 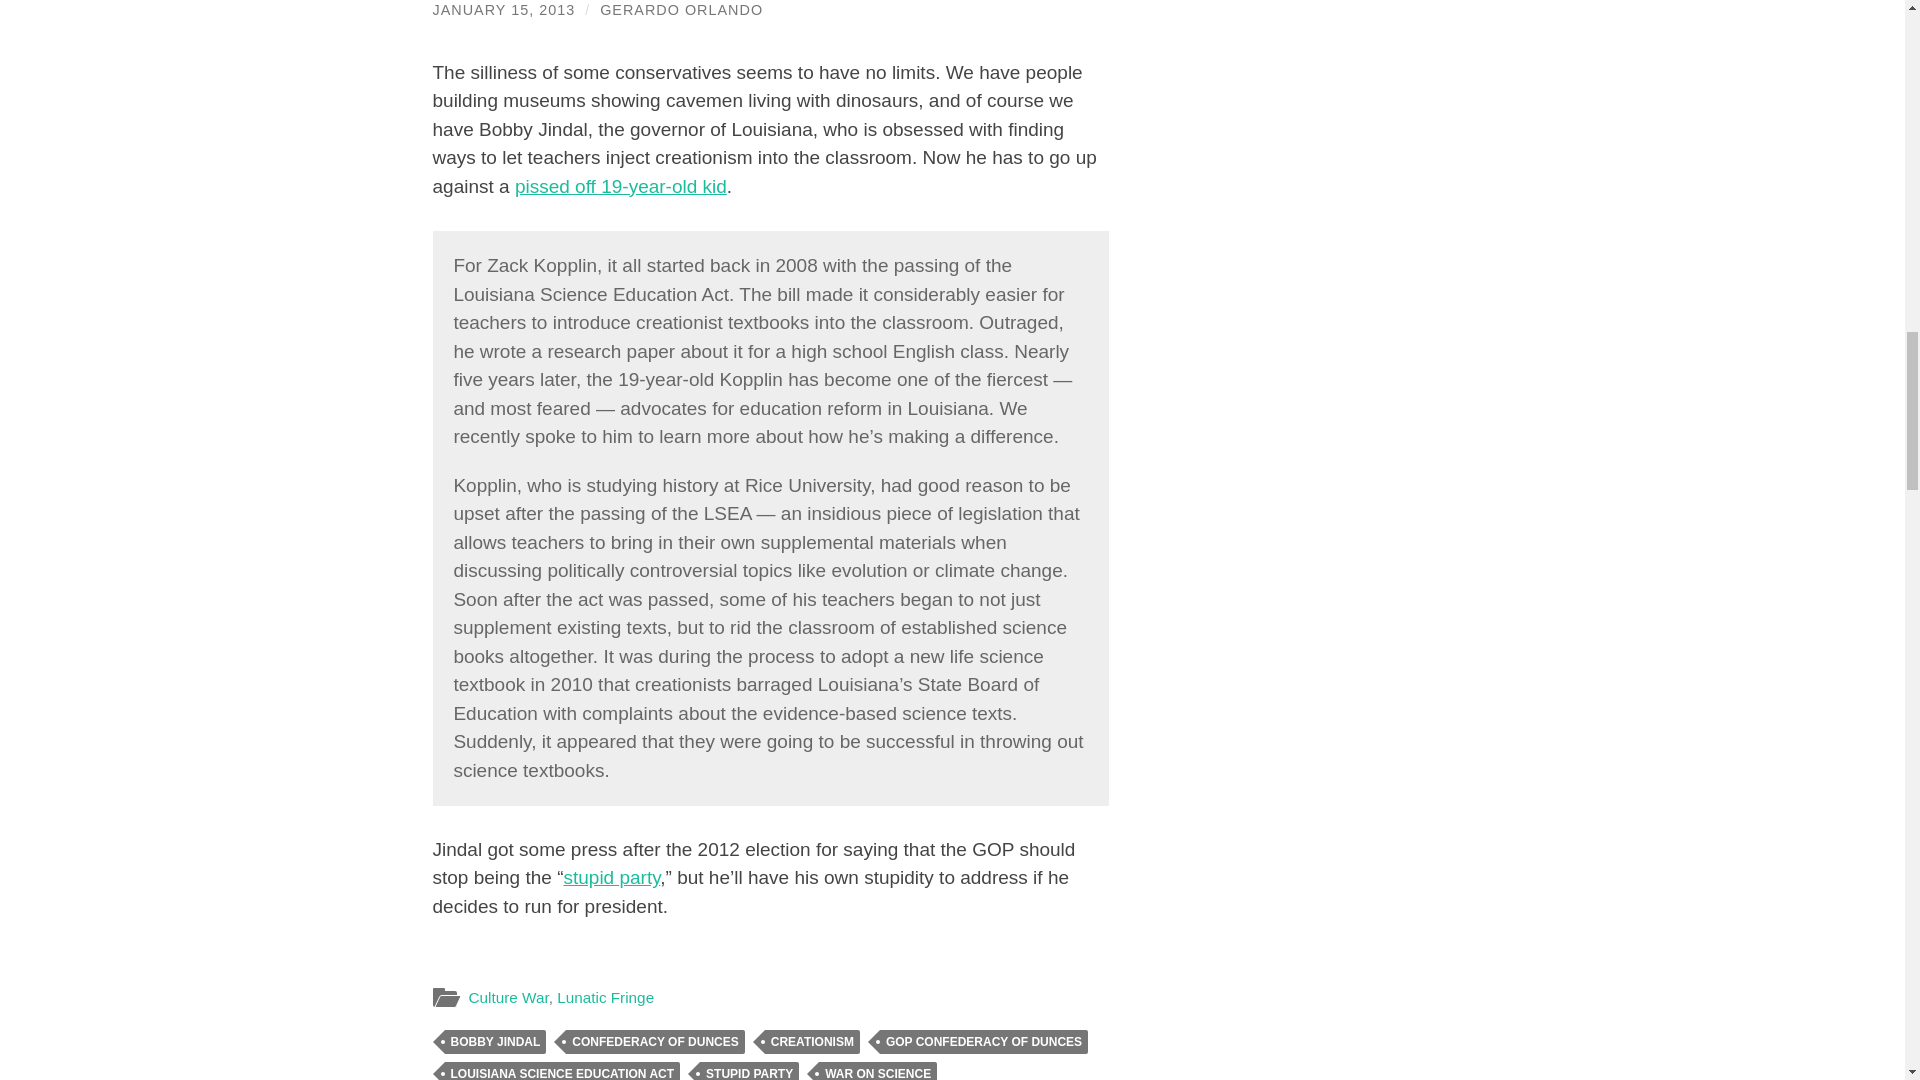 I want to click on Culture War, so click(x=508, y=997).